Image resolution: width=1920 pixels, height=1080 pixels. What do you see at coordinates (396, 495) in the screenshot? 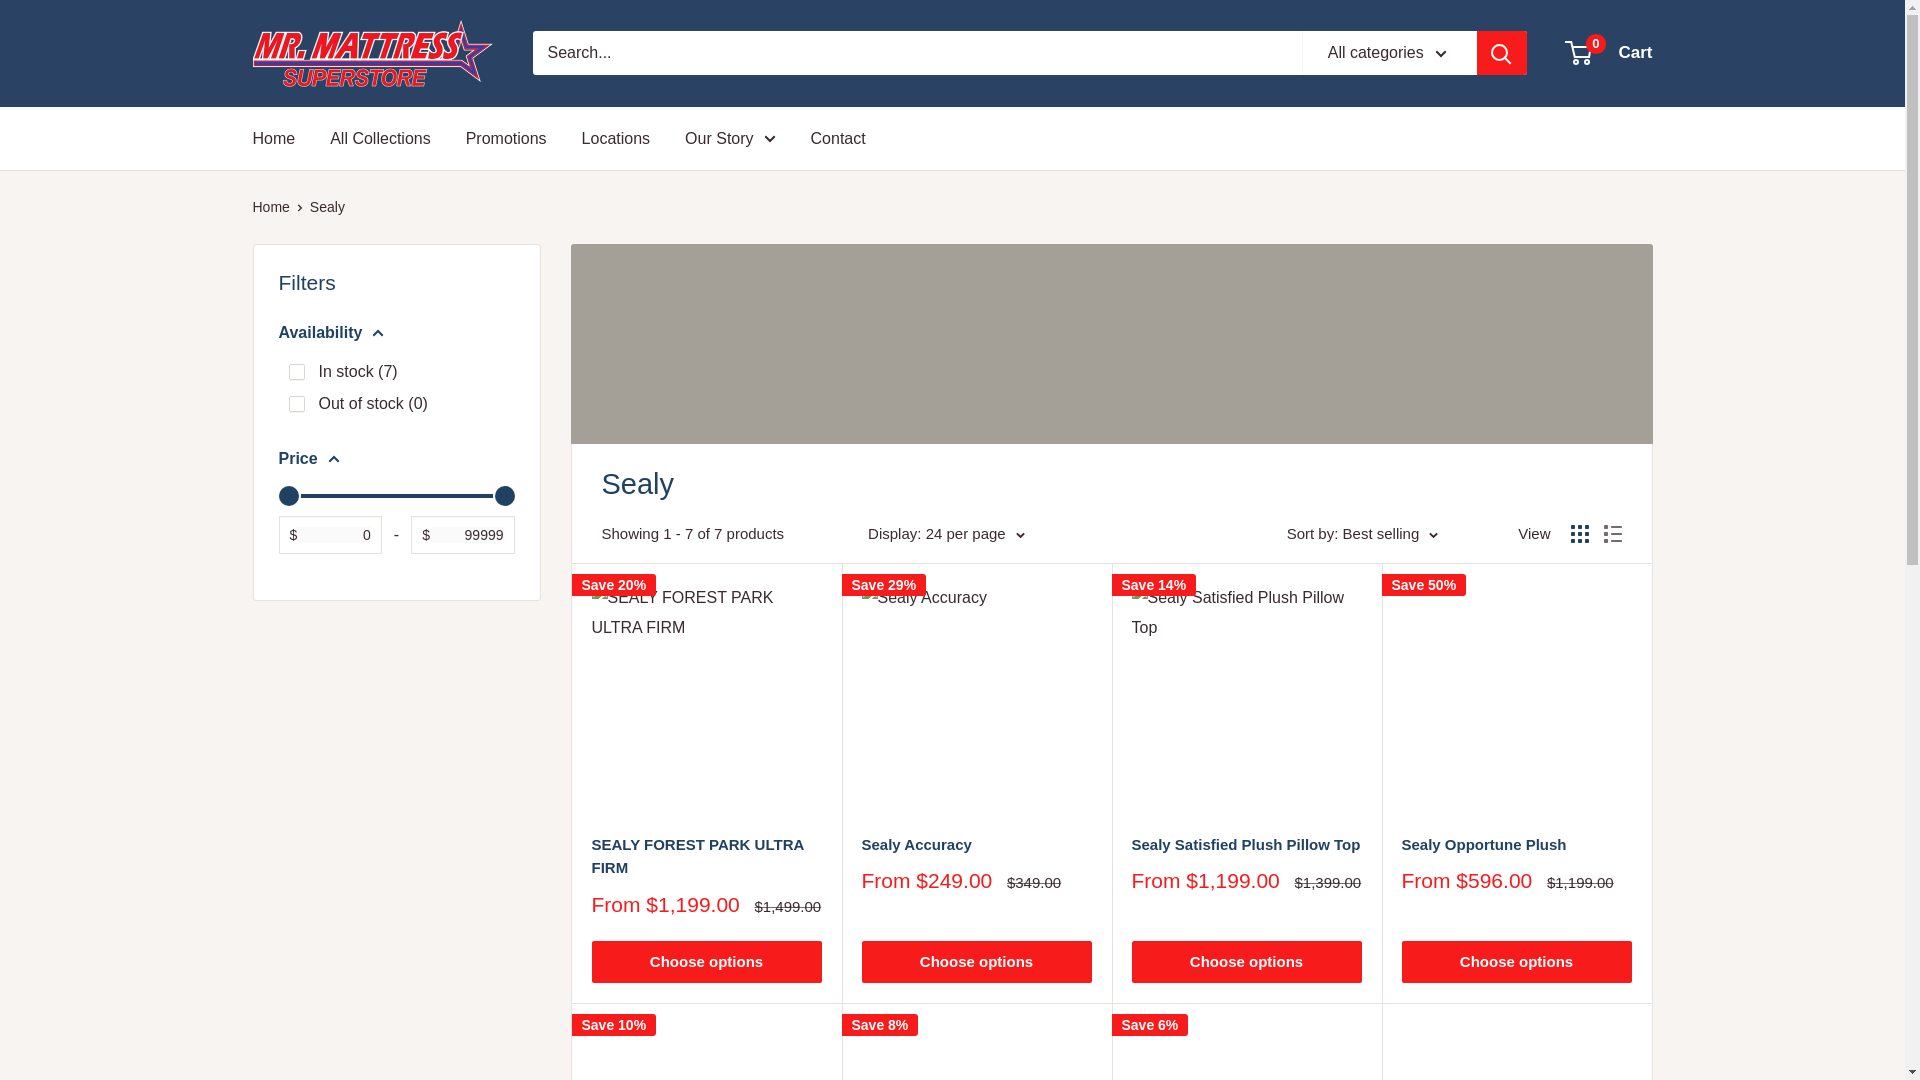
I see `0` at bounding box center [396, 495].